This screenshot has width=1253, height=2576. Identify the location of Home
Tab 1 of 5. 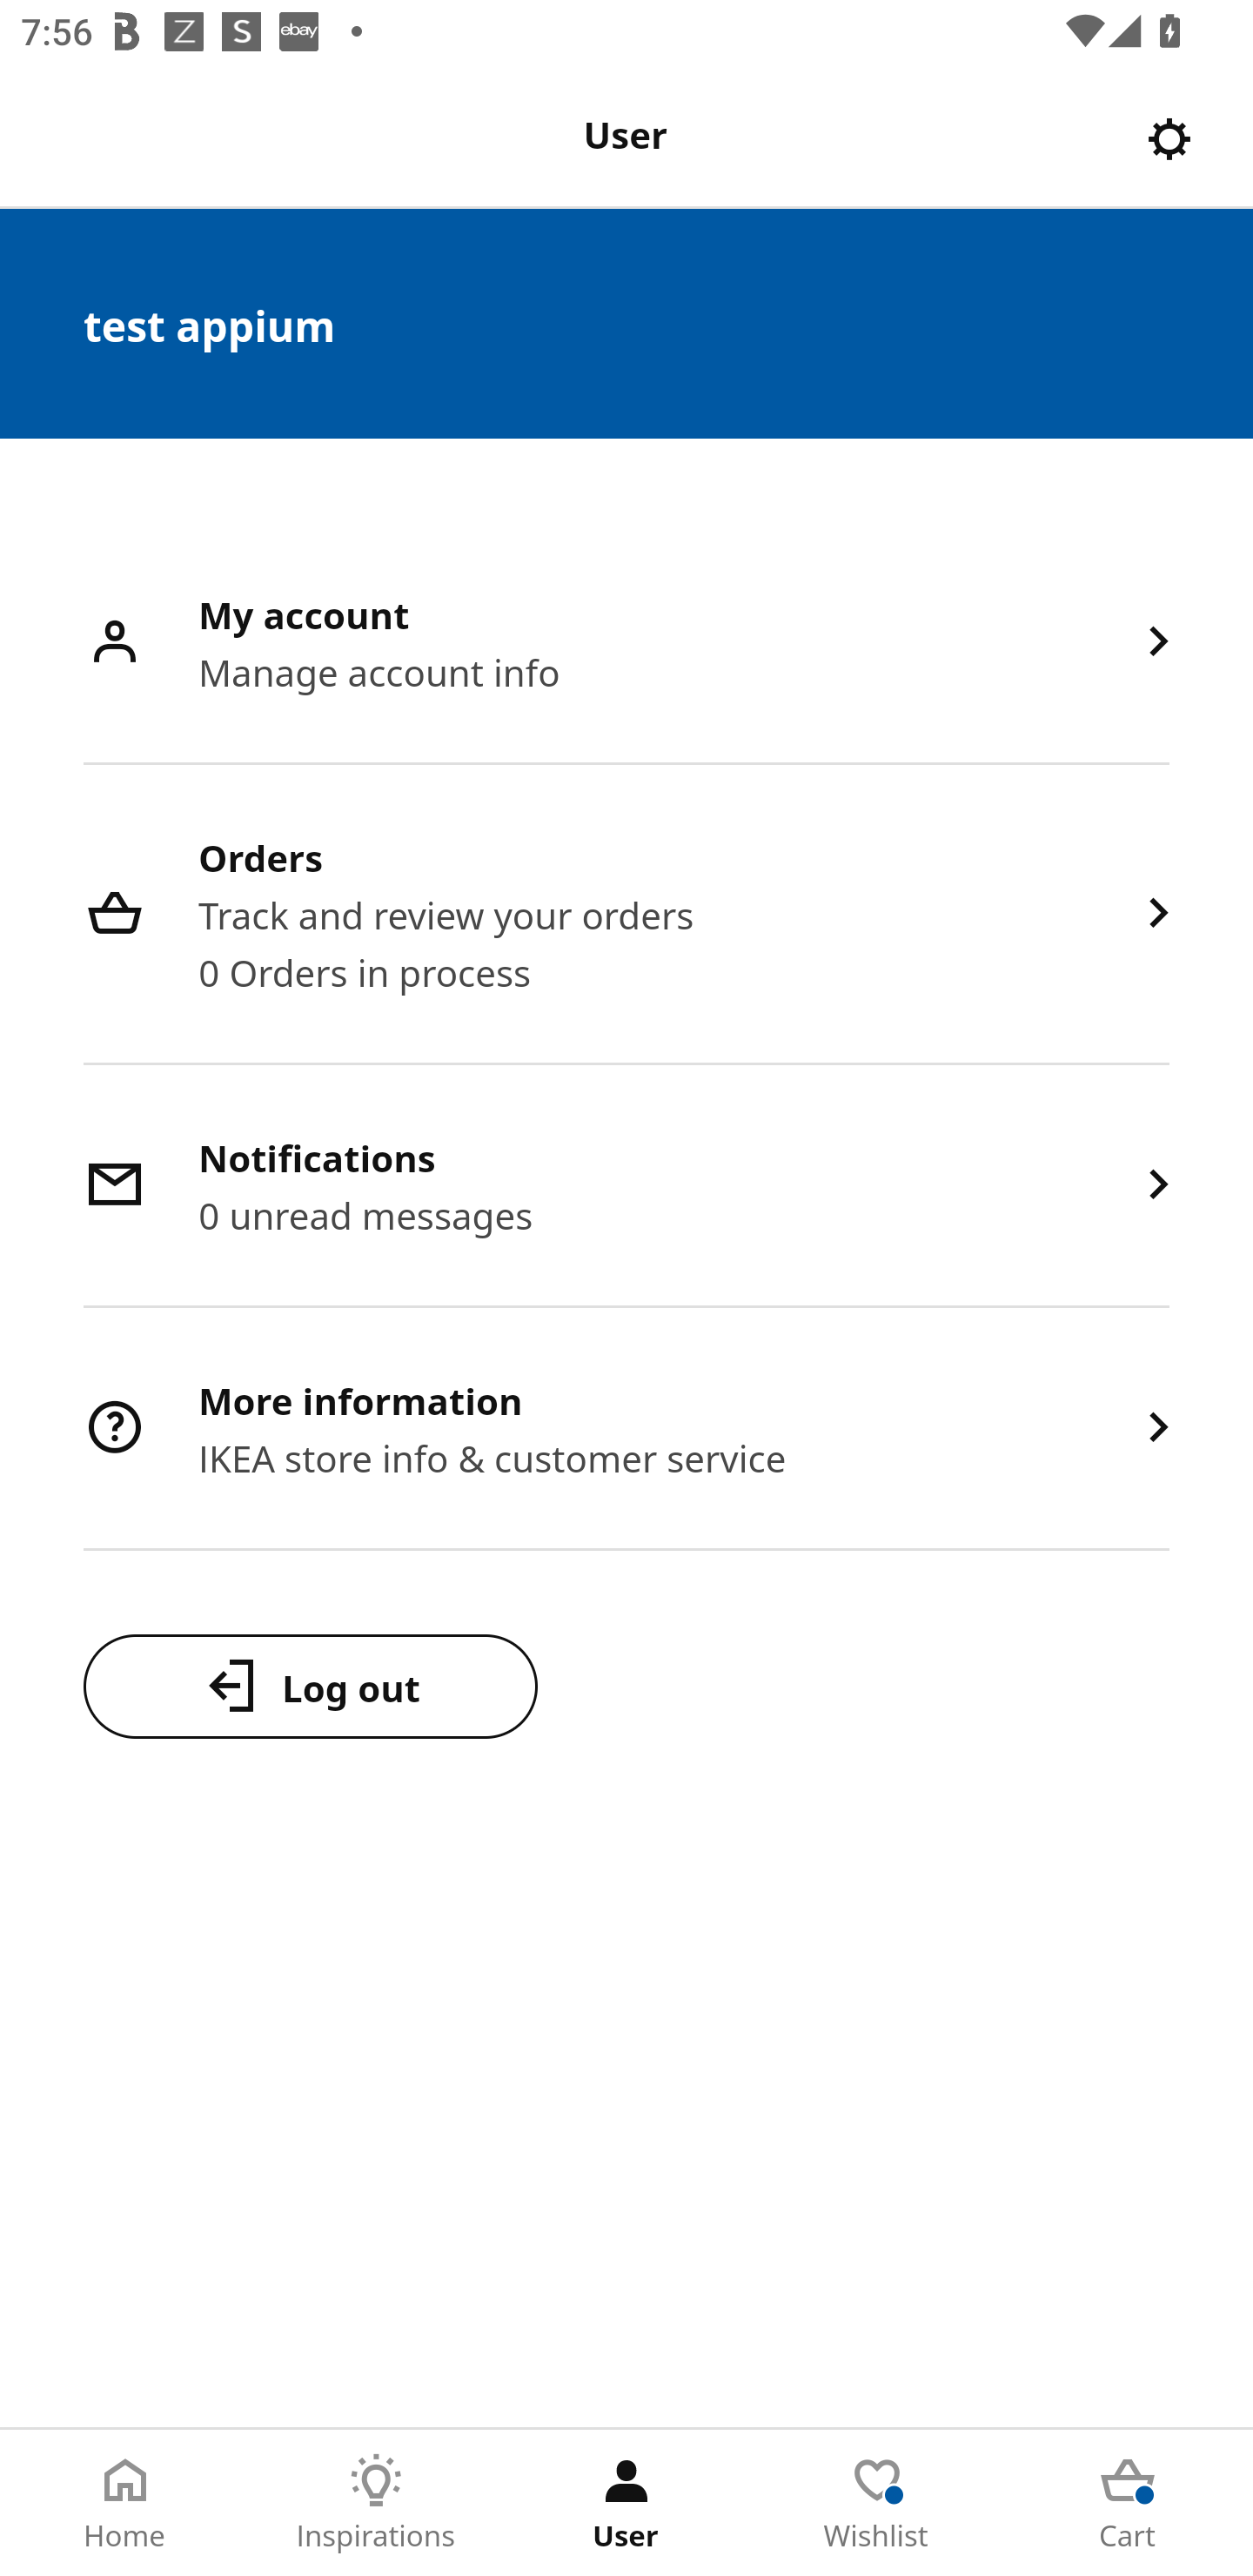
(125, 2503).